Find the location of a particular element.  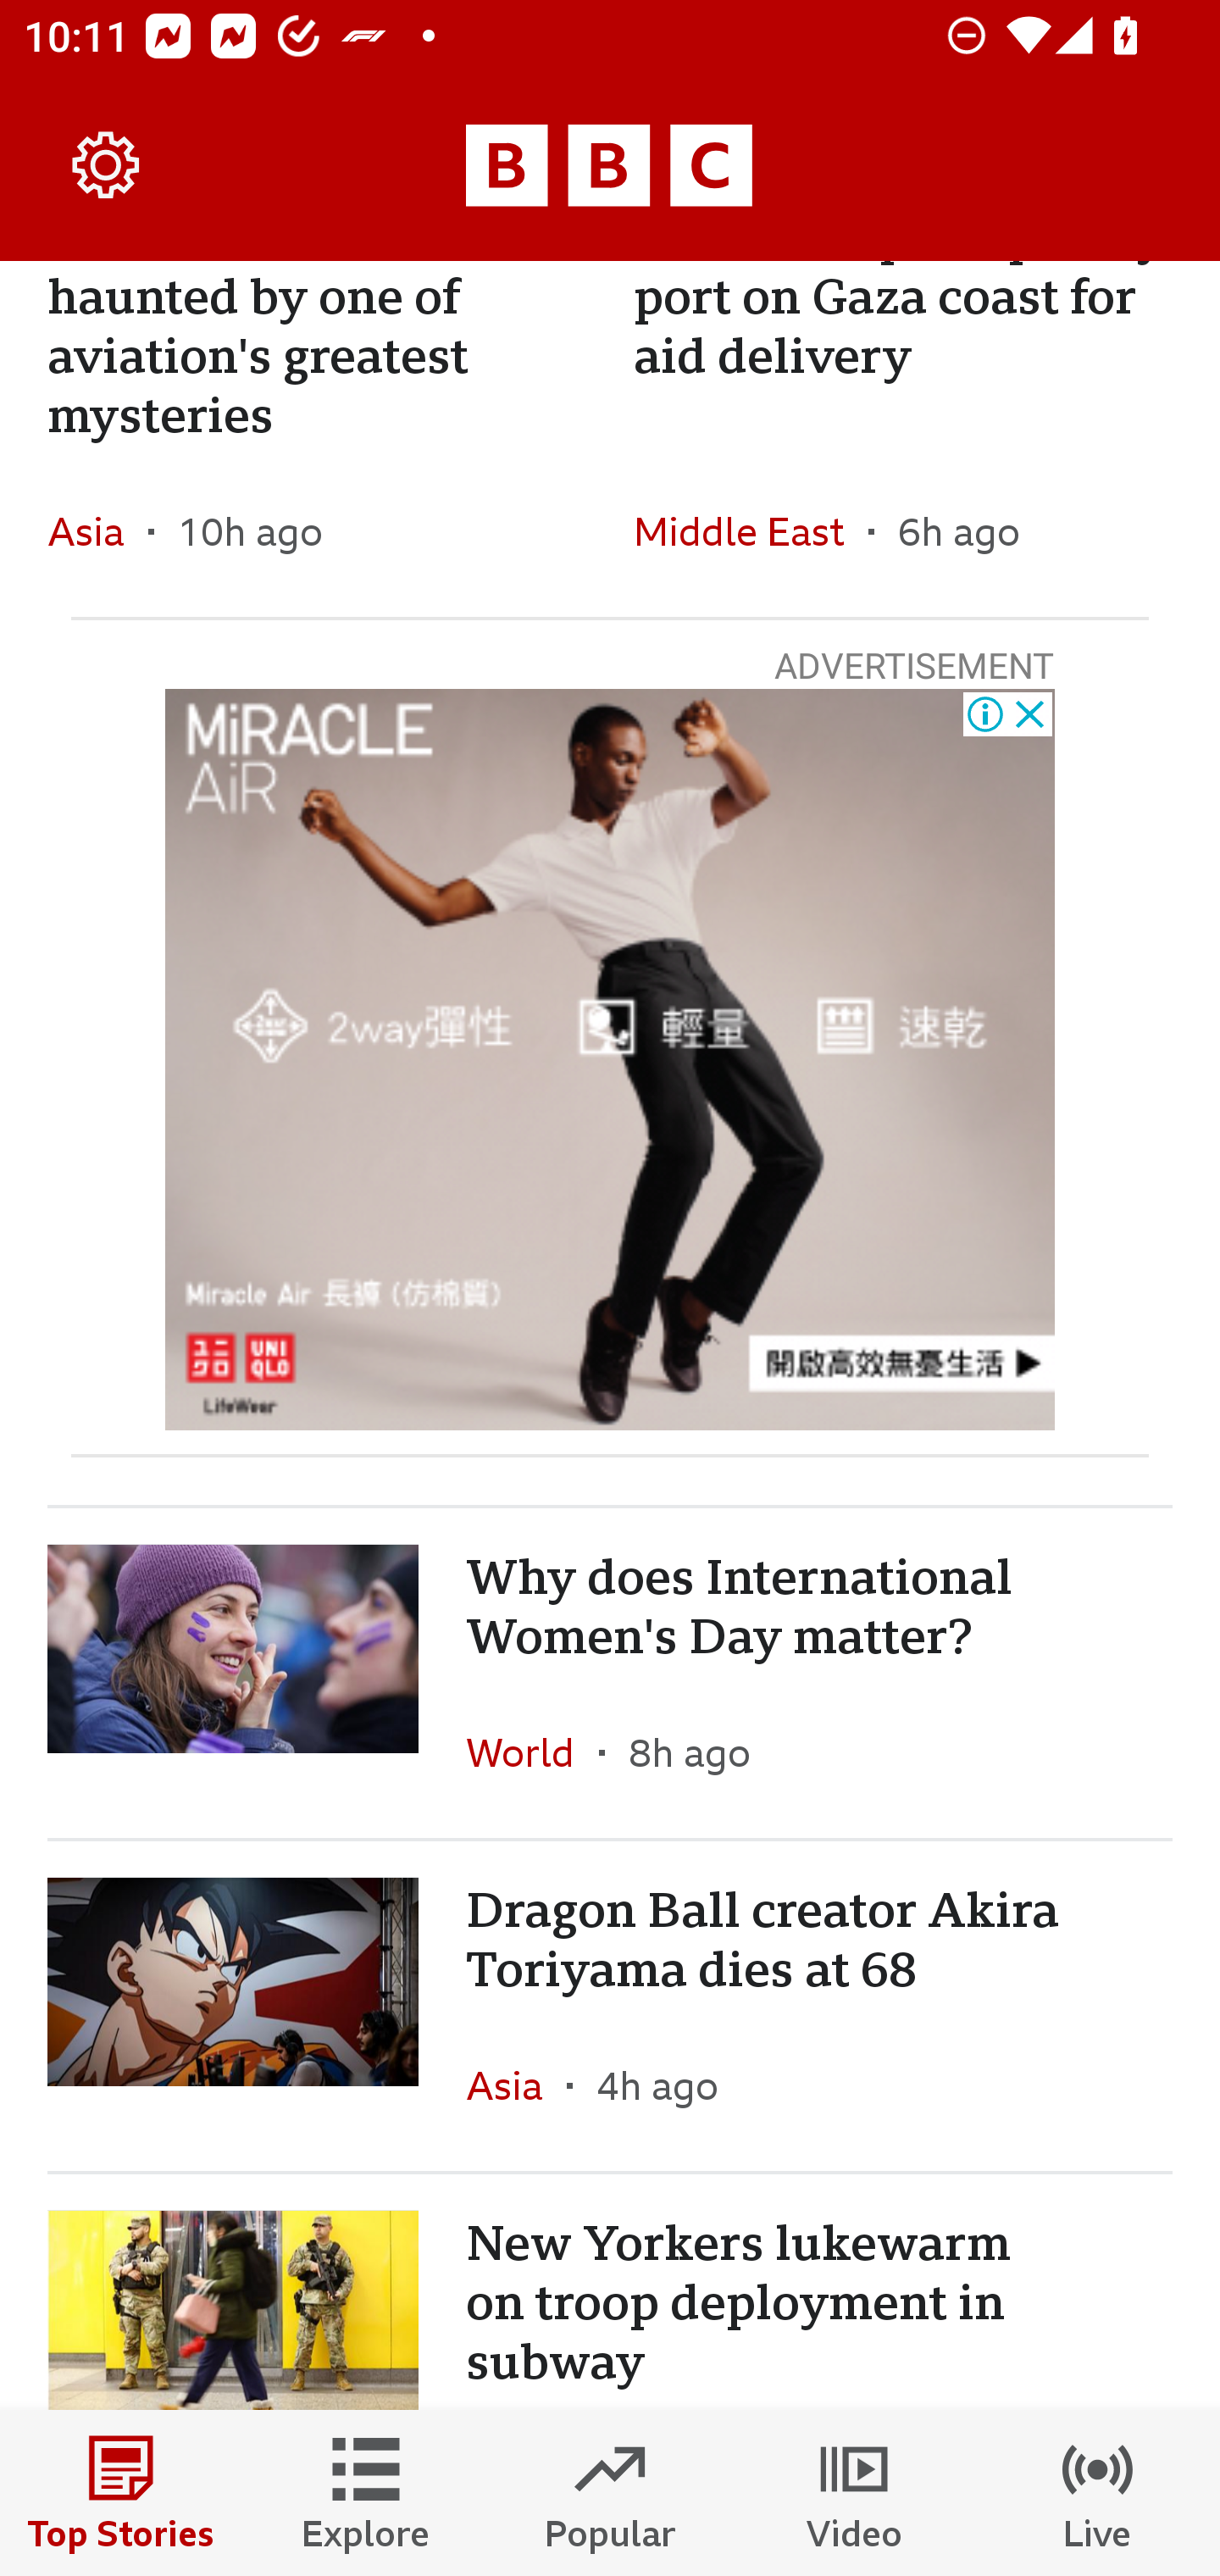

Settings is located at coordinates (107, 166).